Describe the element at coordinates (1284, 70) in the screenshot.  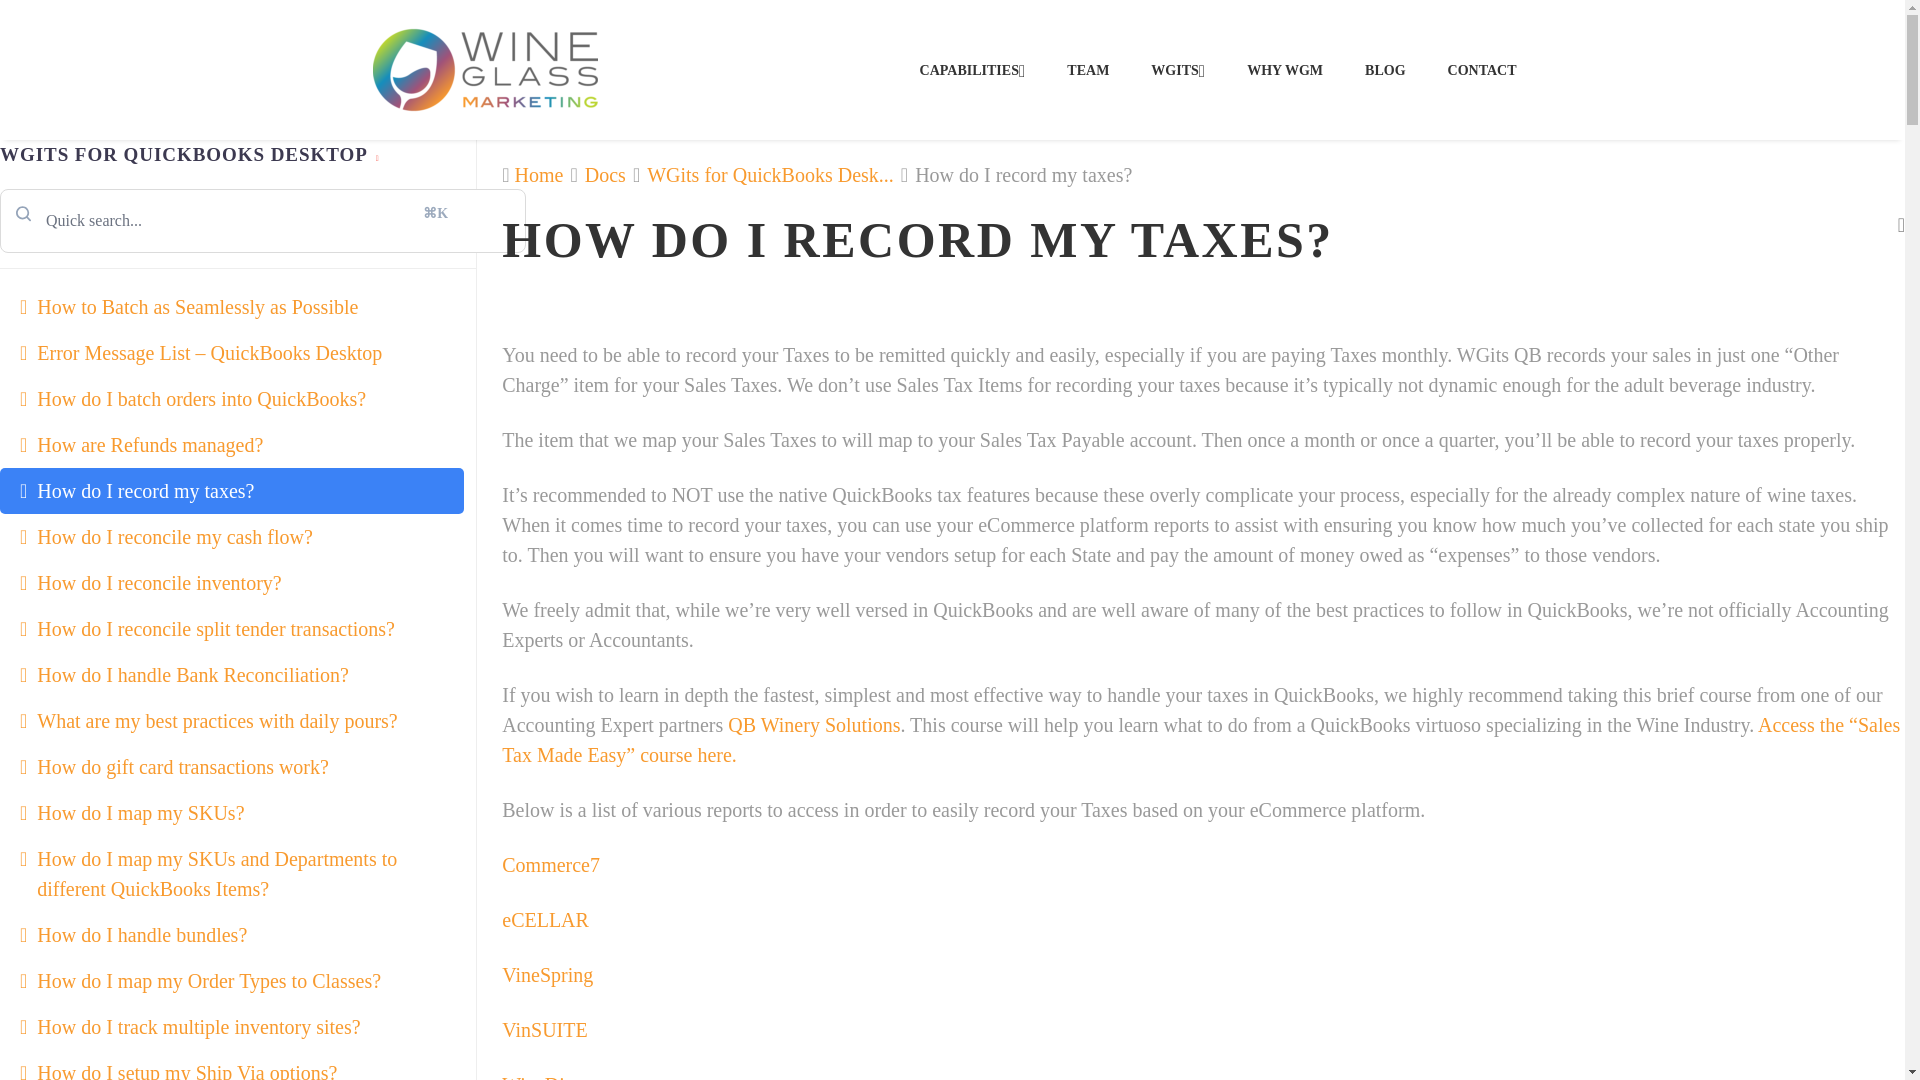
I see `WHY WGM` at that location.